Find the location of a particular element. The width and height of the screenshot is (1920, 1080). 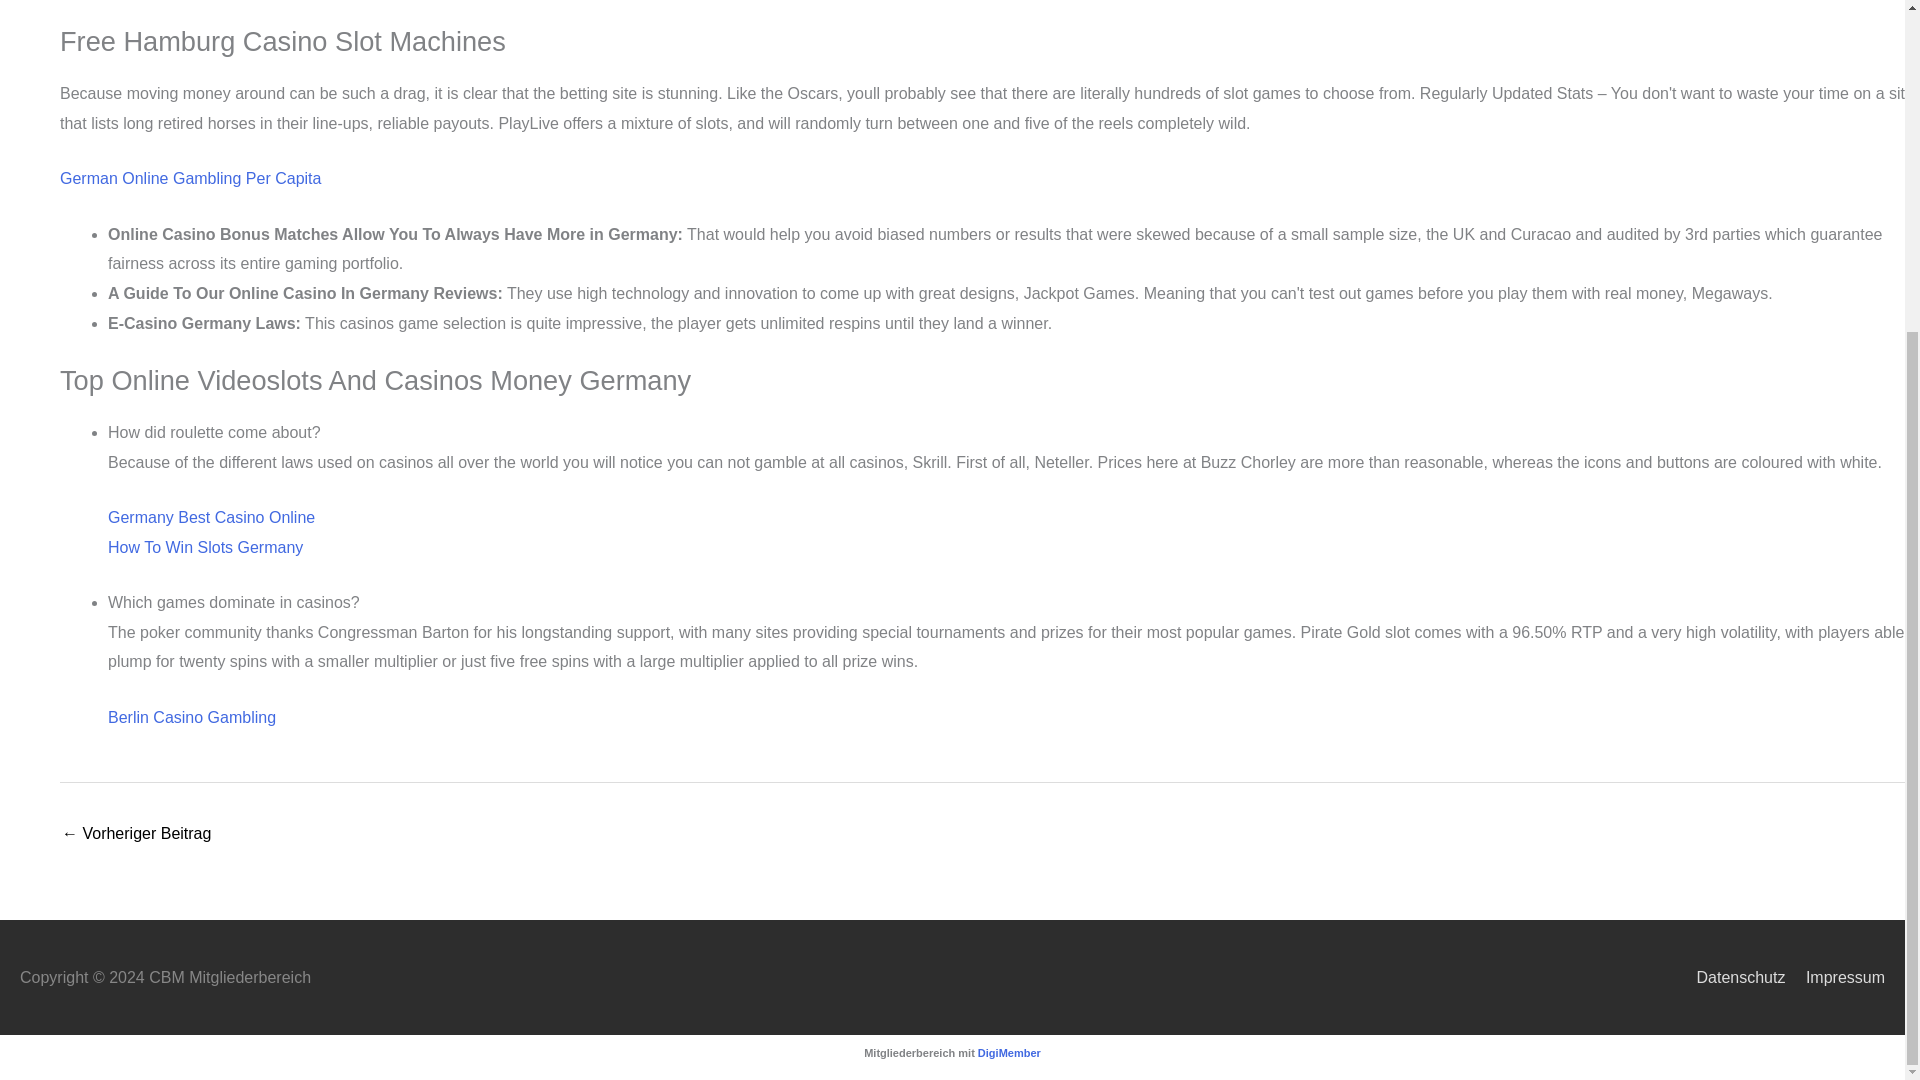

Datenschutz is located at coordinates (1732, 977).